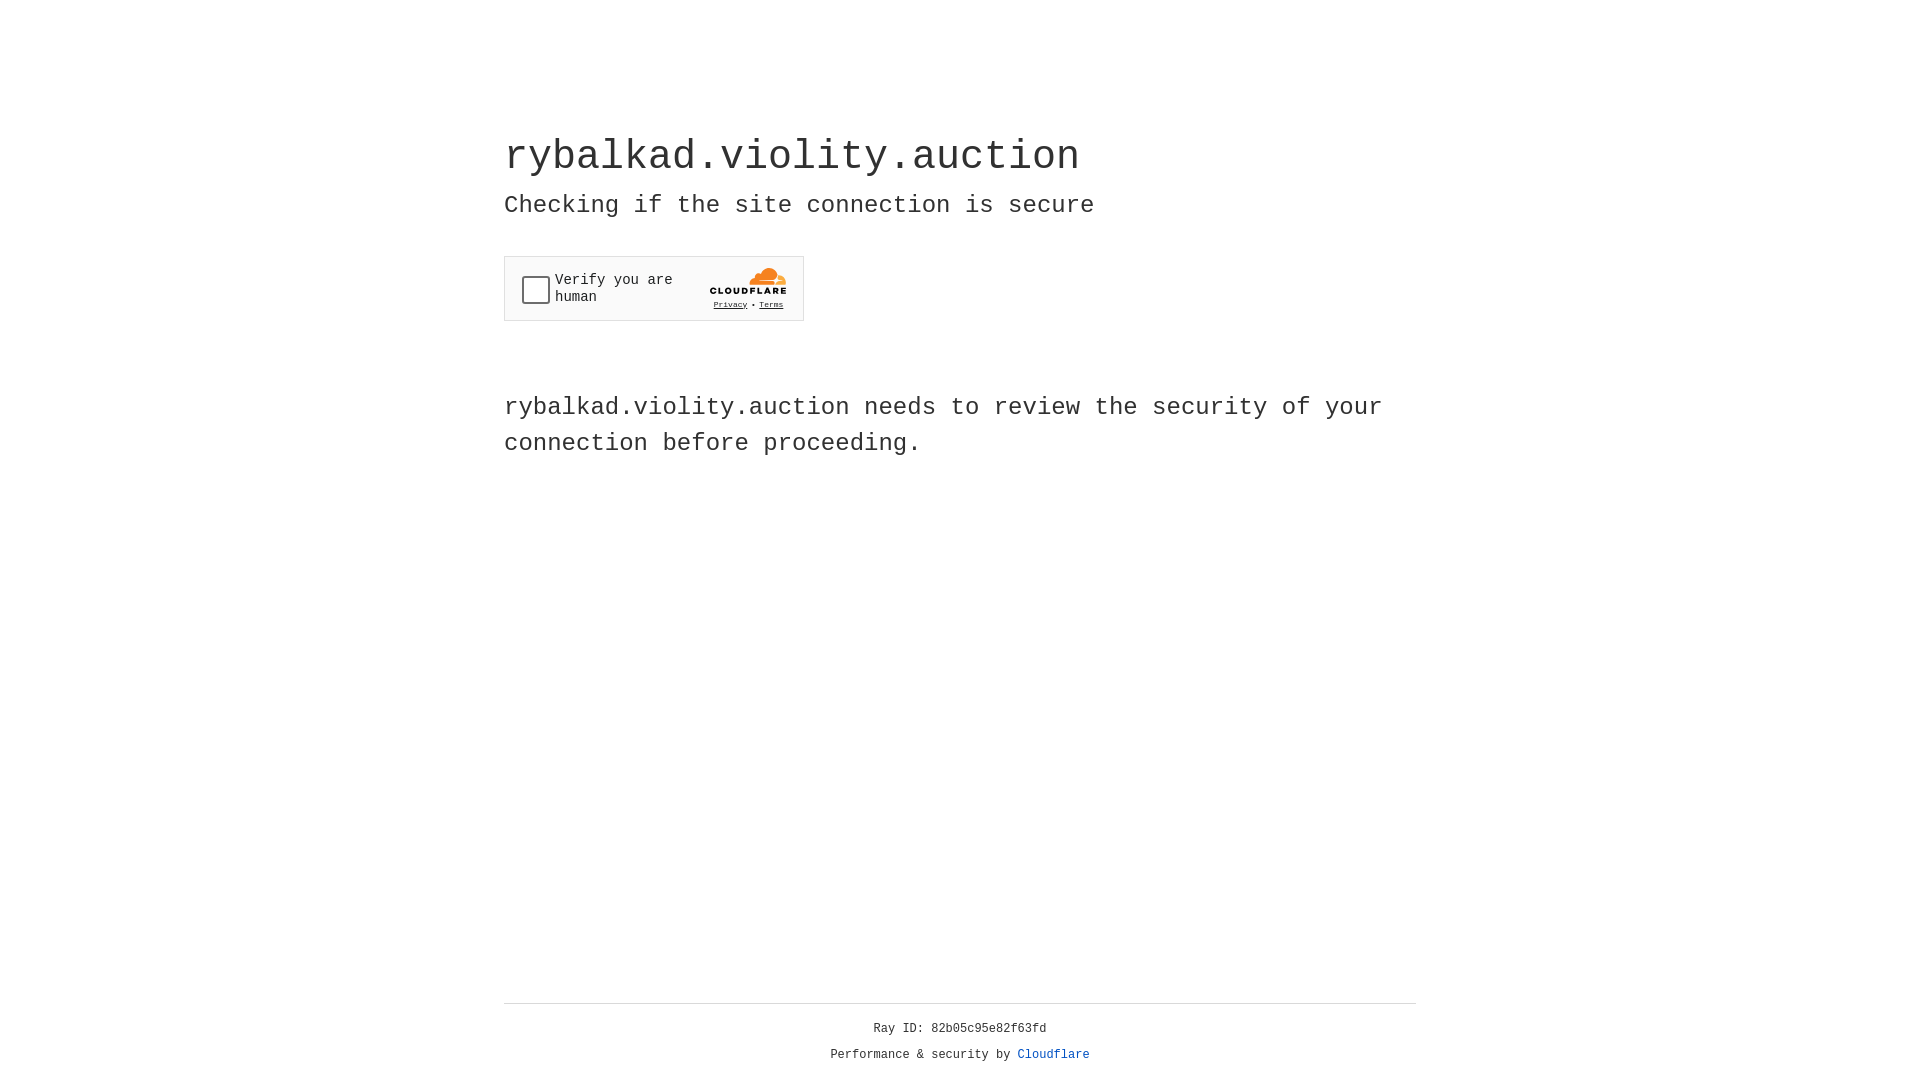  I want to click on Cloudflare, so click(1054, 1055).